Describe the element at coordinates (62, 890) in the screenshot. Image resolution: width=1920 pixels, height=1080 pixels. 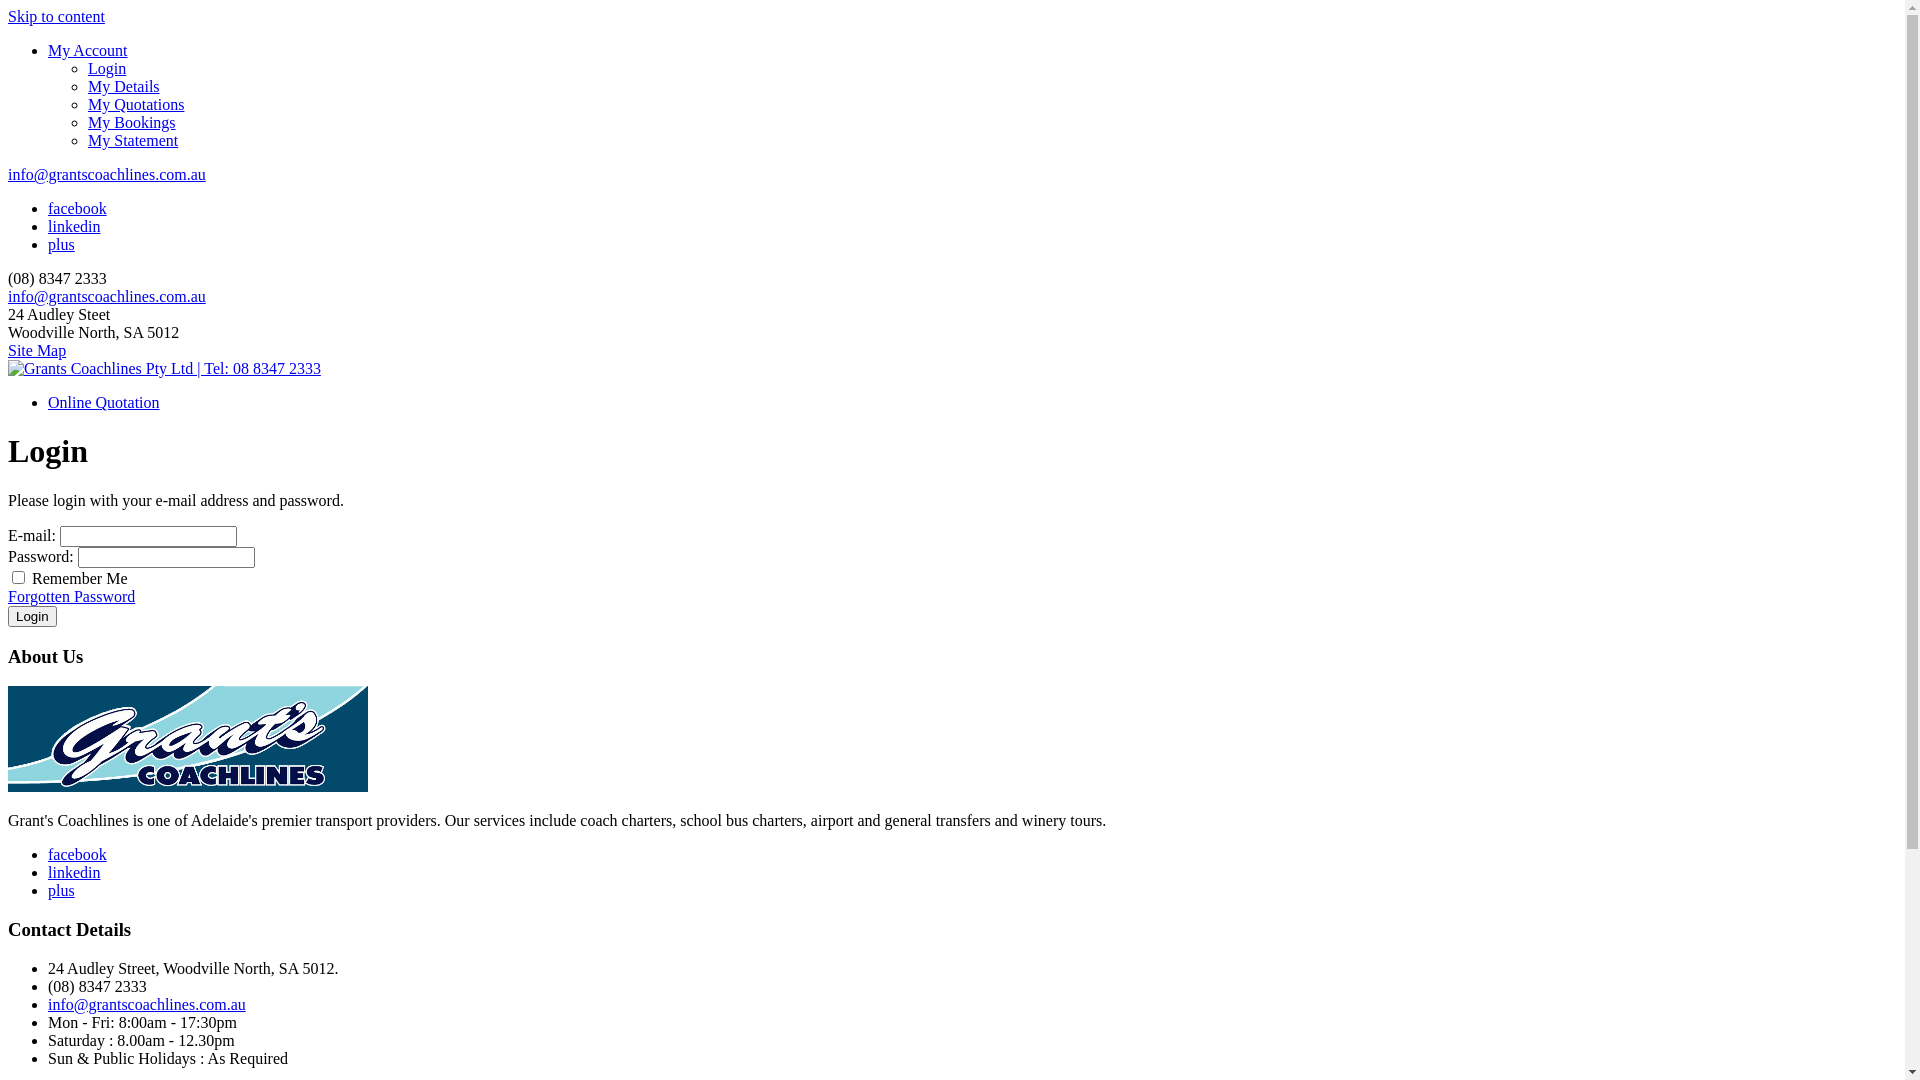
I see `plus` at that location.